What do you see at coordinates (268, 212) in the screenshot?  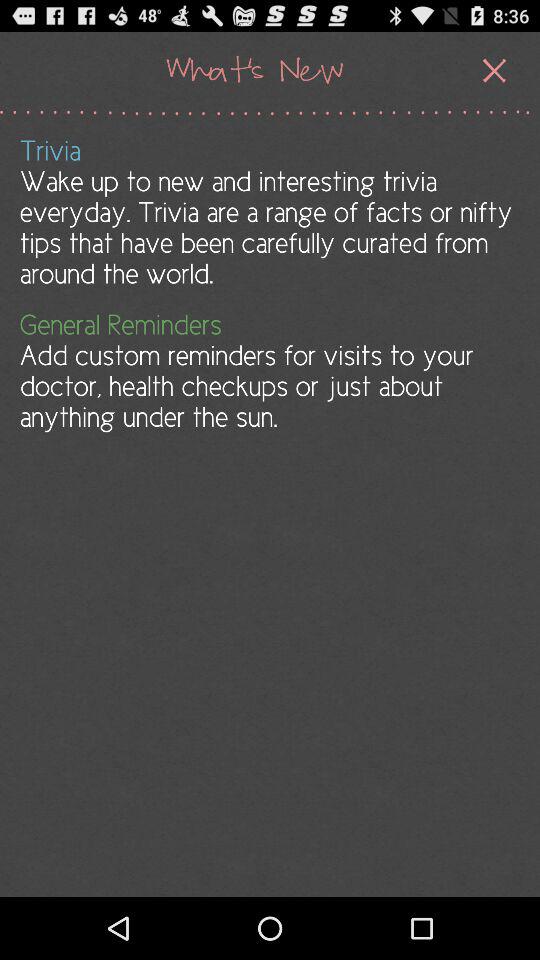 I see `swipe until trivia wake up app` at bounding box center [268, 212].